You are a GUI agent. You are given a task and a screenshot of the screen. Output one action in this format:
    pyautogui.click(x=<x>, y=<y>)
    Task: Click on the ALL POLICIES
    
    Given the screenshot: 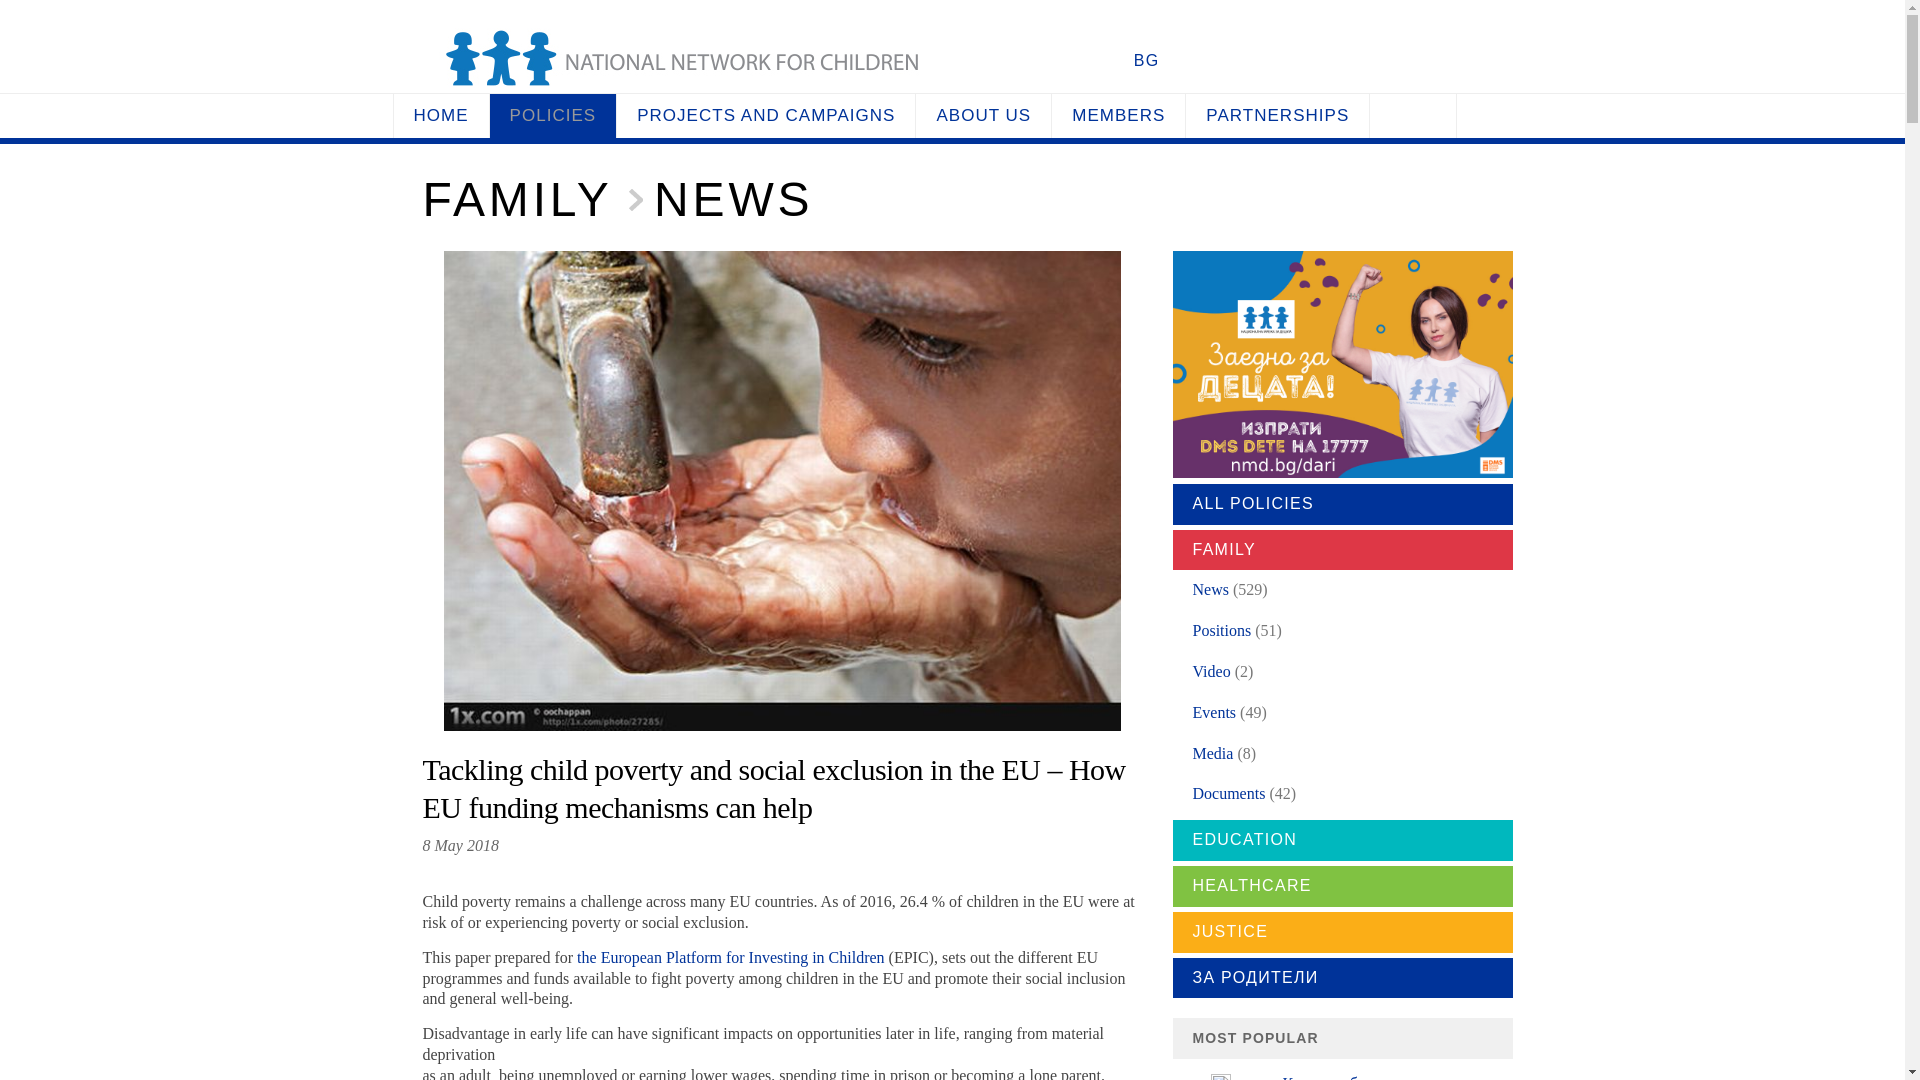 What is the action you would take?
    pyautogui.click(x=1342, y=504)
    